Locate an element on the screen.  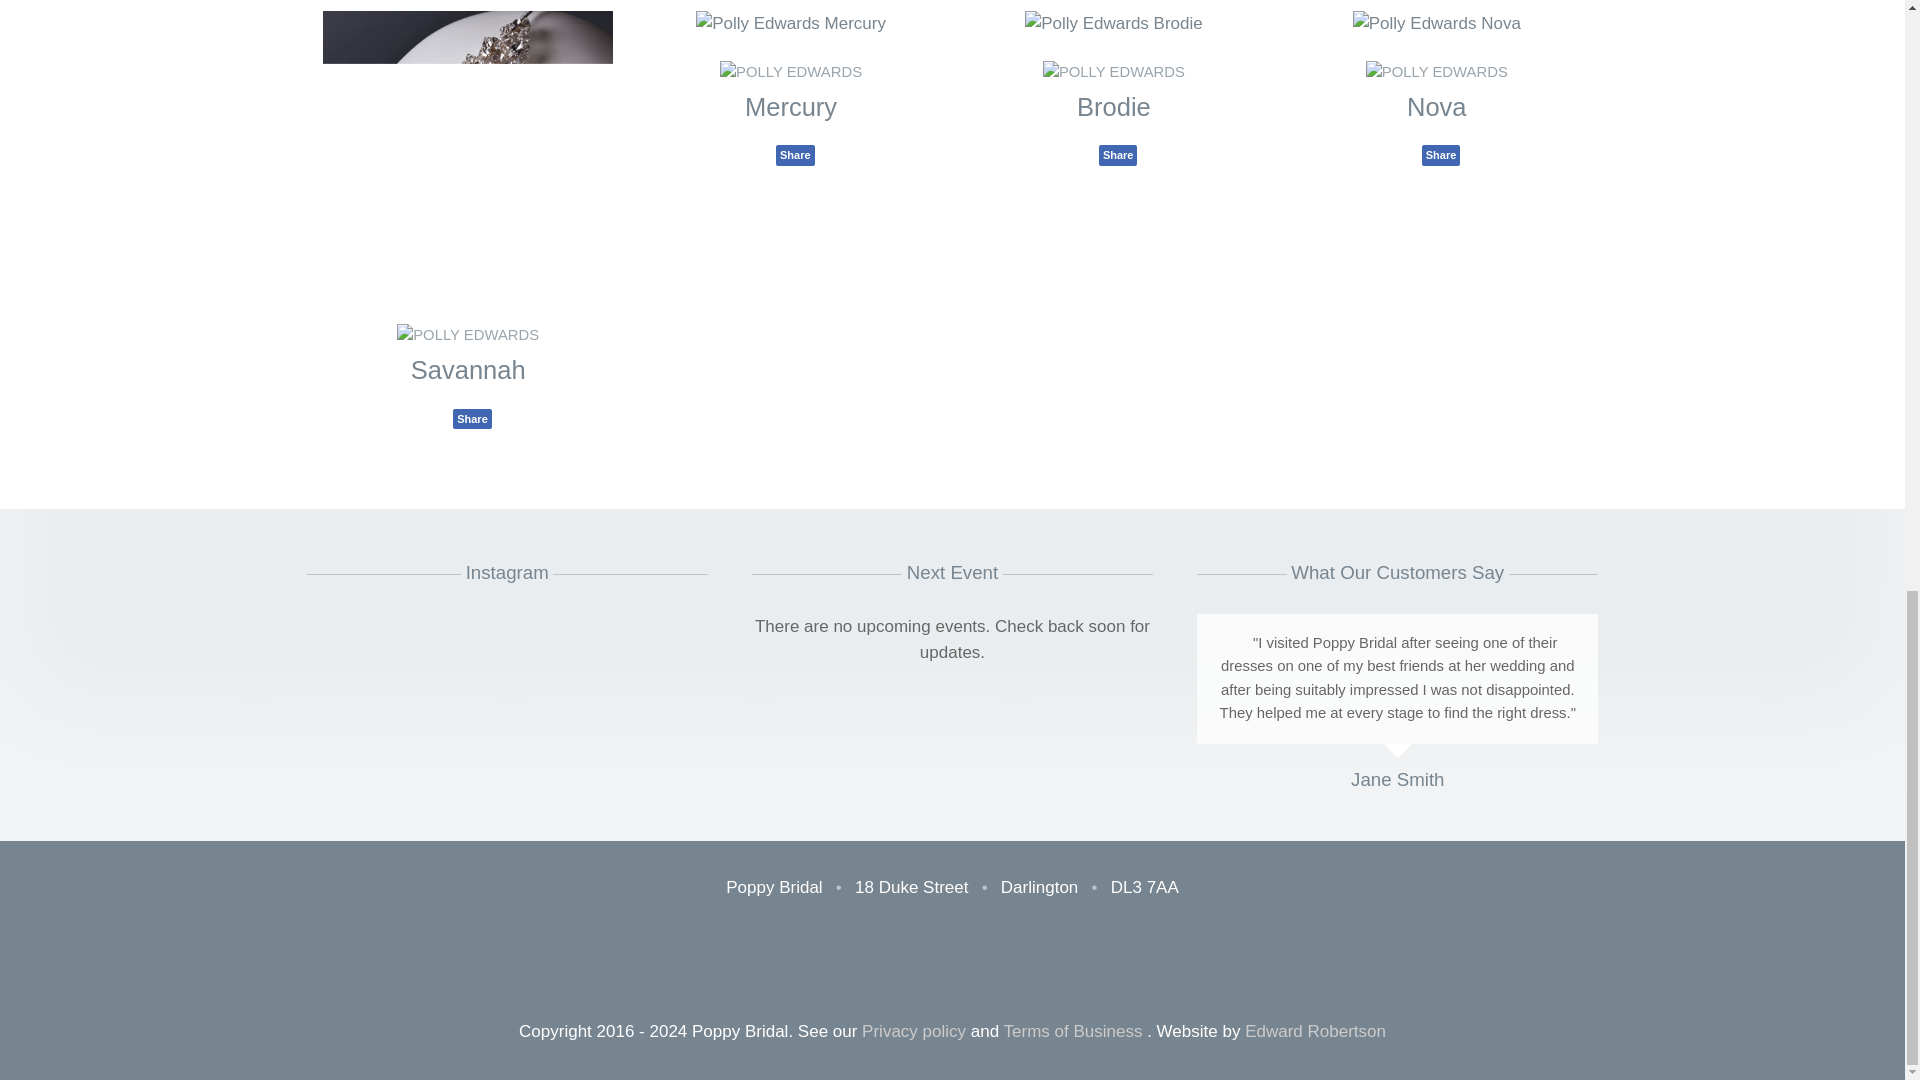
Savannah is located at coordinates (468, 370).